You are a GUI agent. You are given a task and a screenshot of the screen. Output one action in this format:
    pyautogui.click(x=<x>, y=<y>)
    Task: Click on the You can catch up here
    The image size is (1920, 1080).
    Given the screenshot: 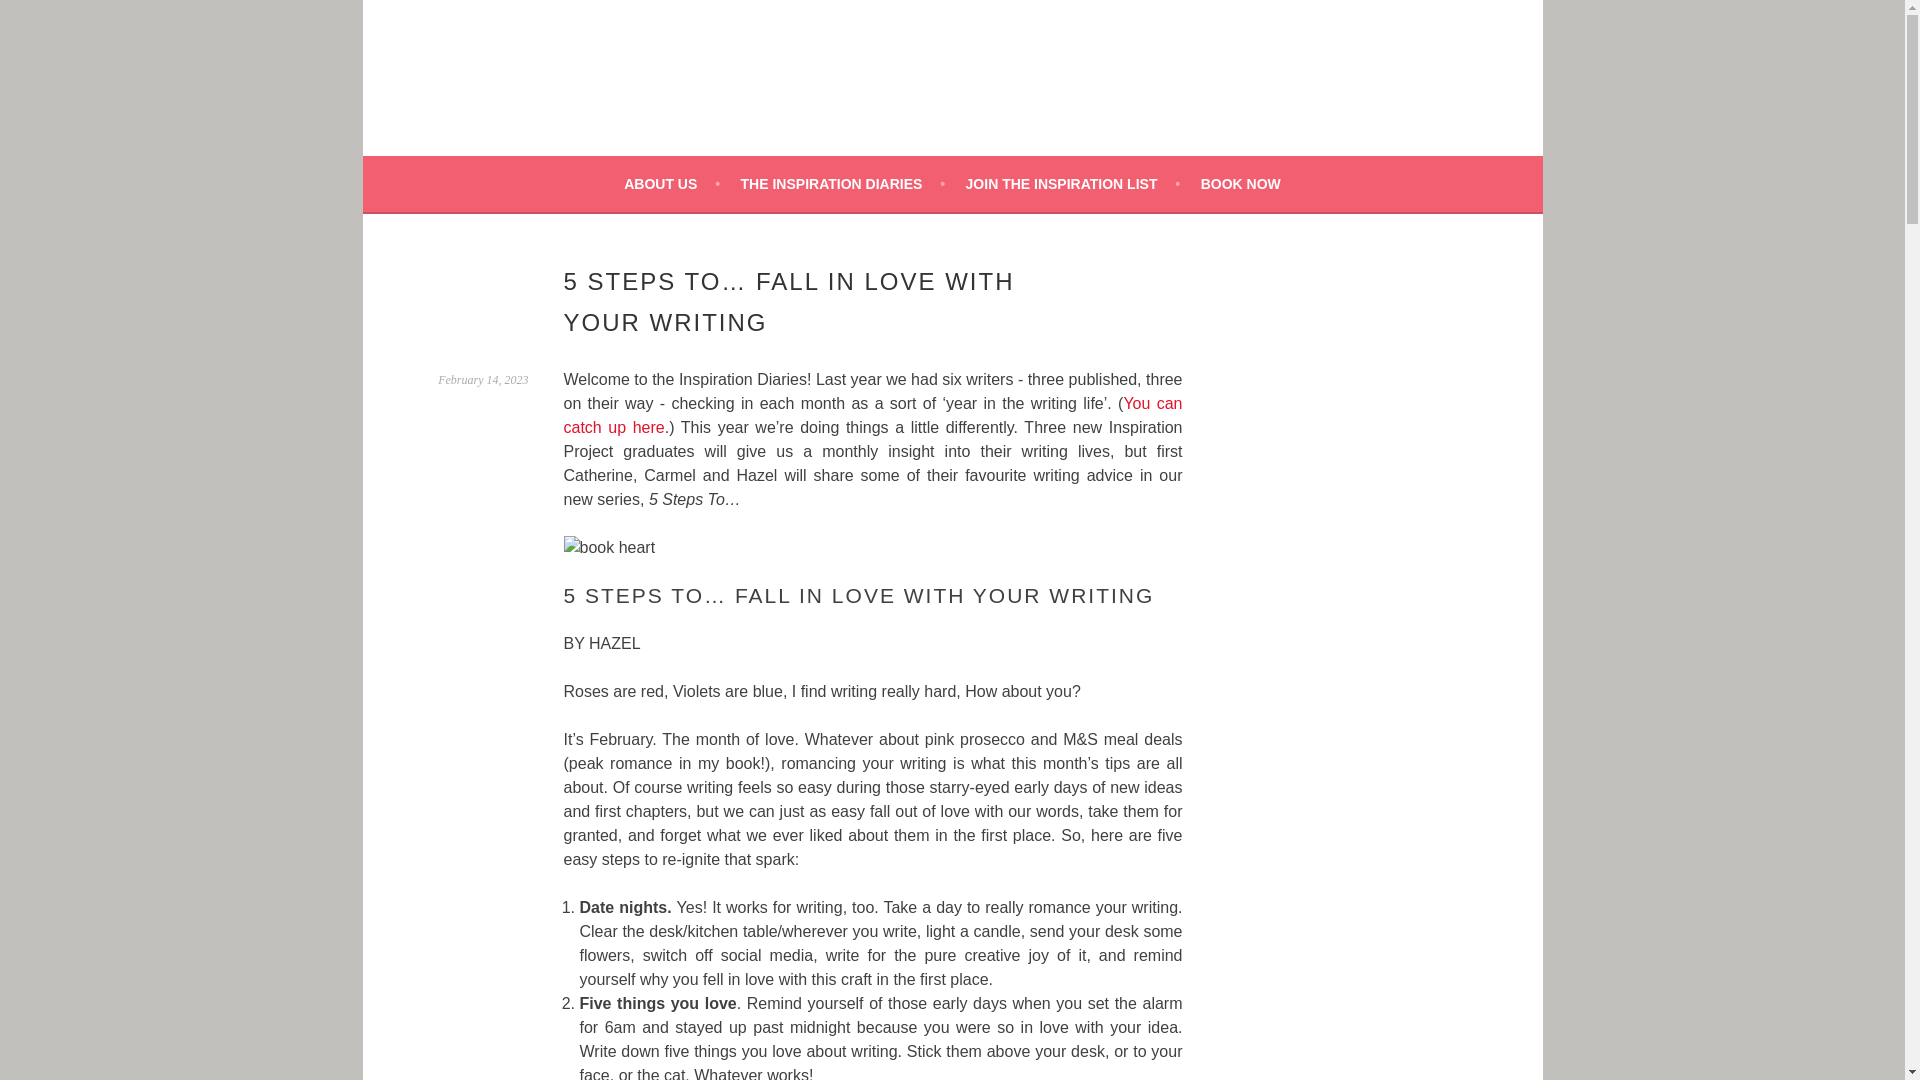 What is the action you would take?
    pyautogui.click(x=873, y=416)
    